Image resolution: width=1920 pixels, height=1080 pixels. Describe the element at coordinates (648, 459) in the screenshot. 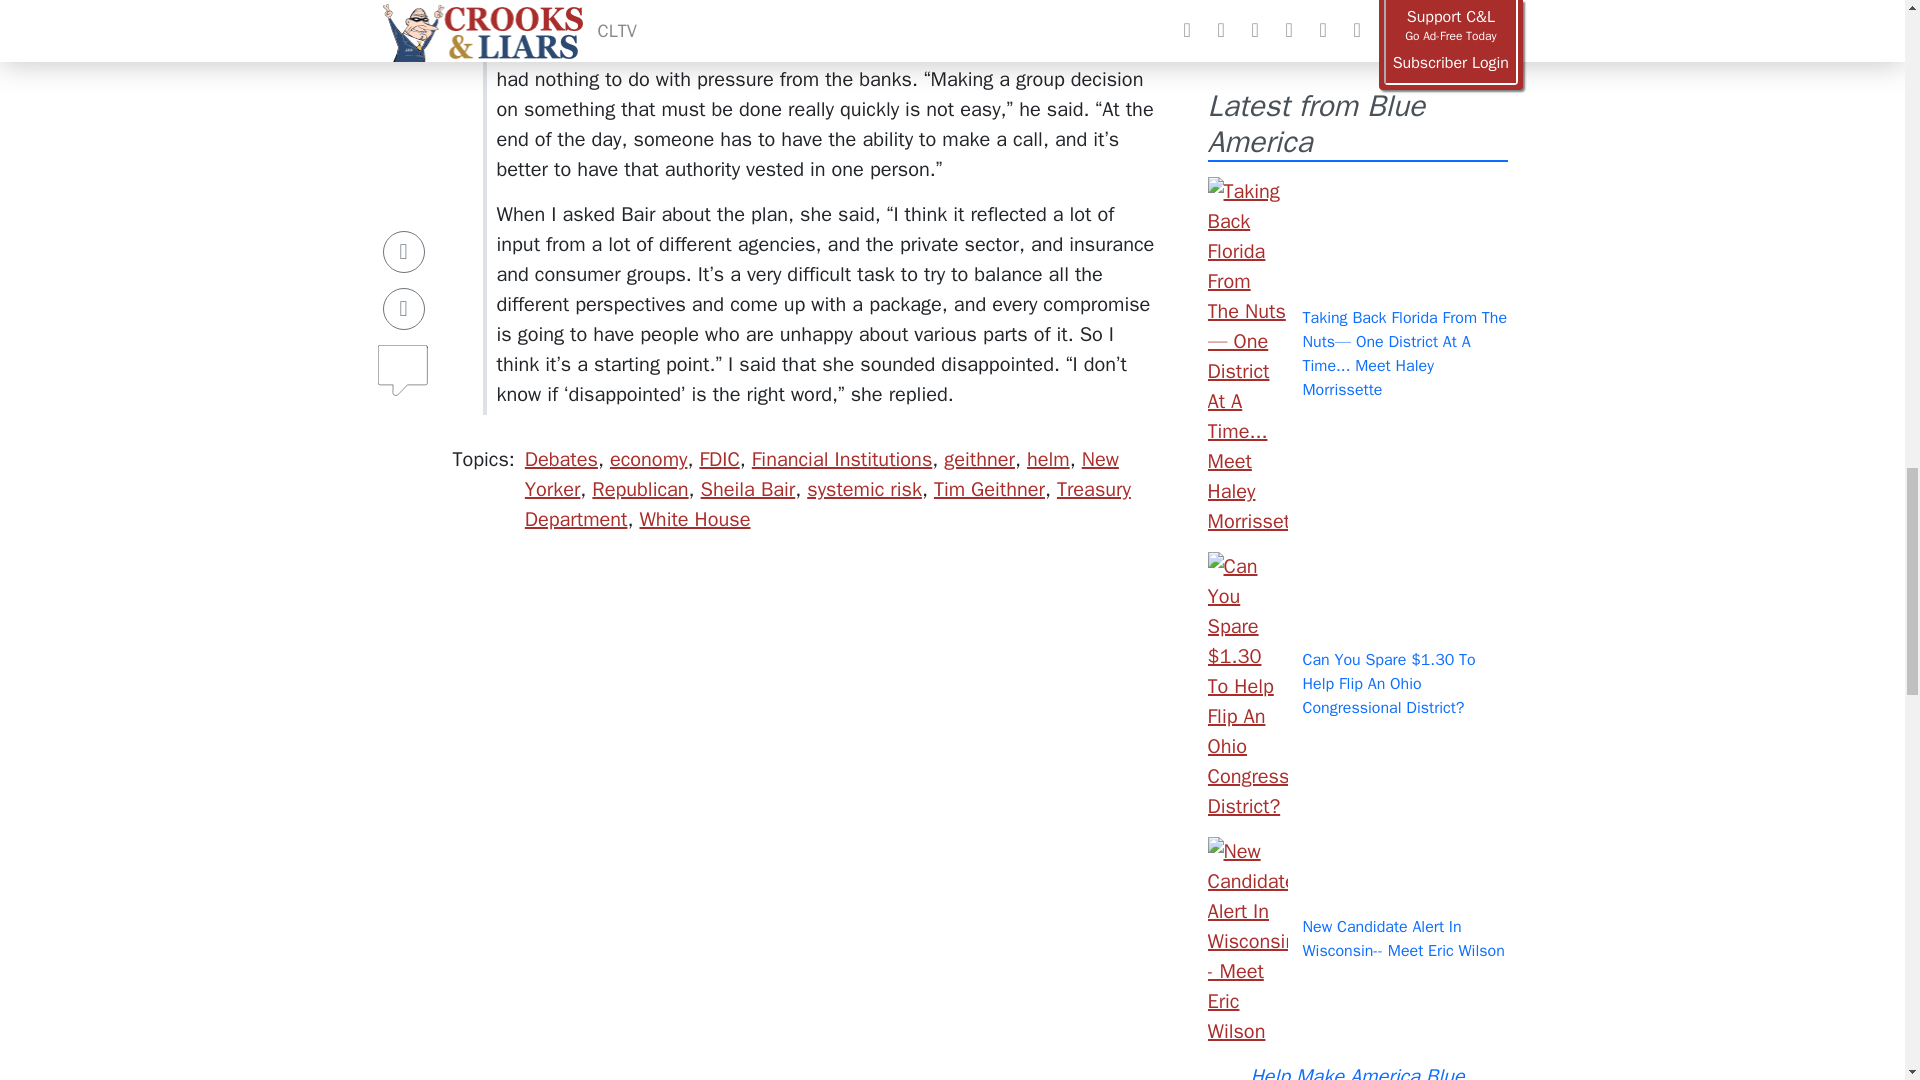

I see `economy` at that location.